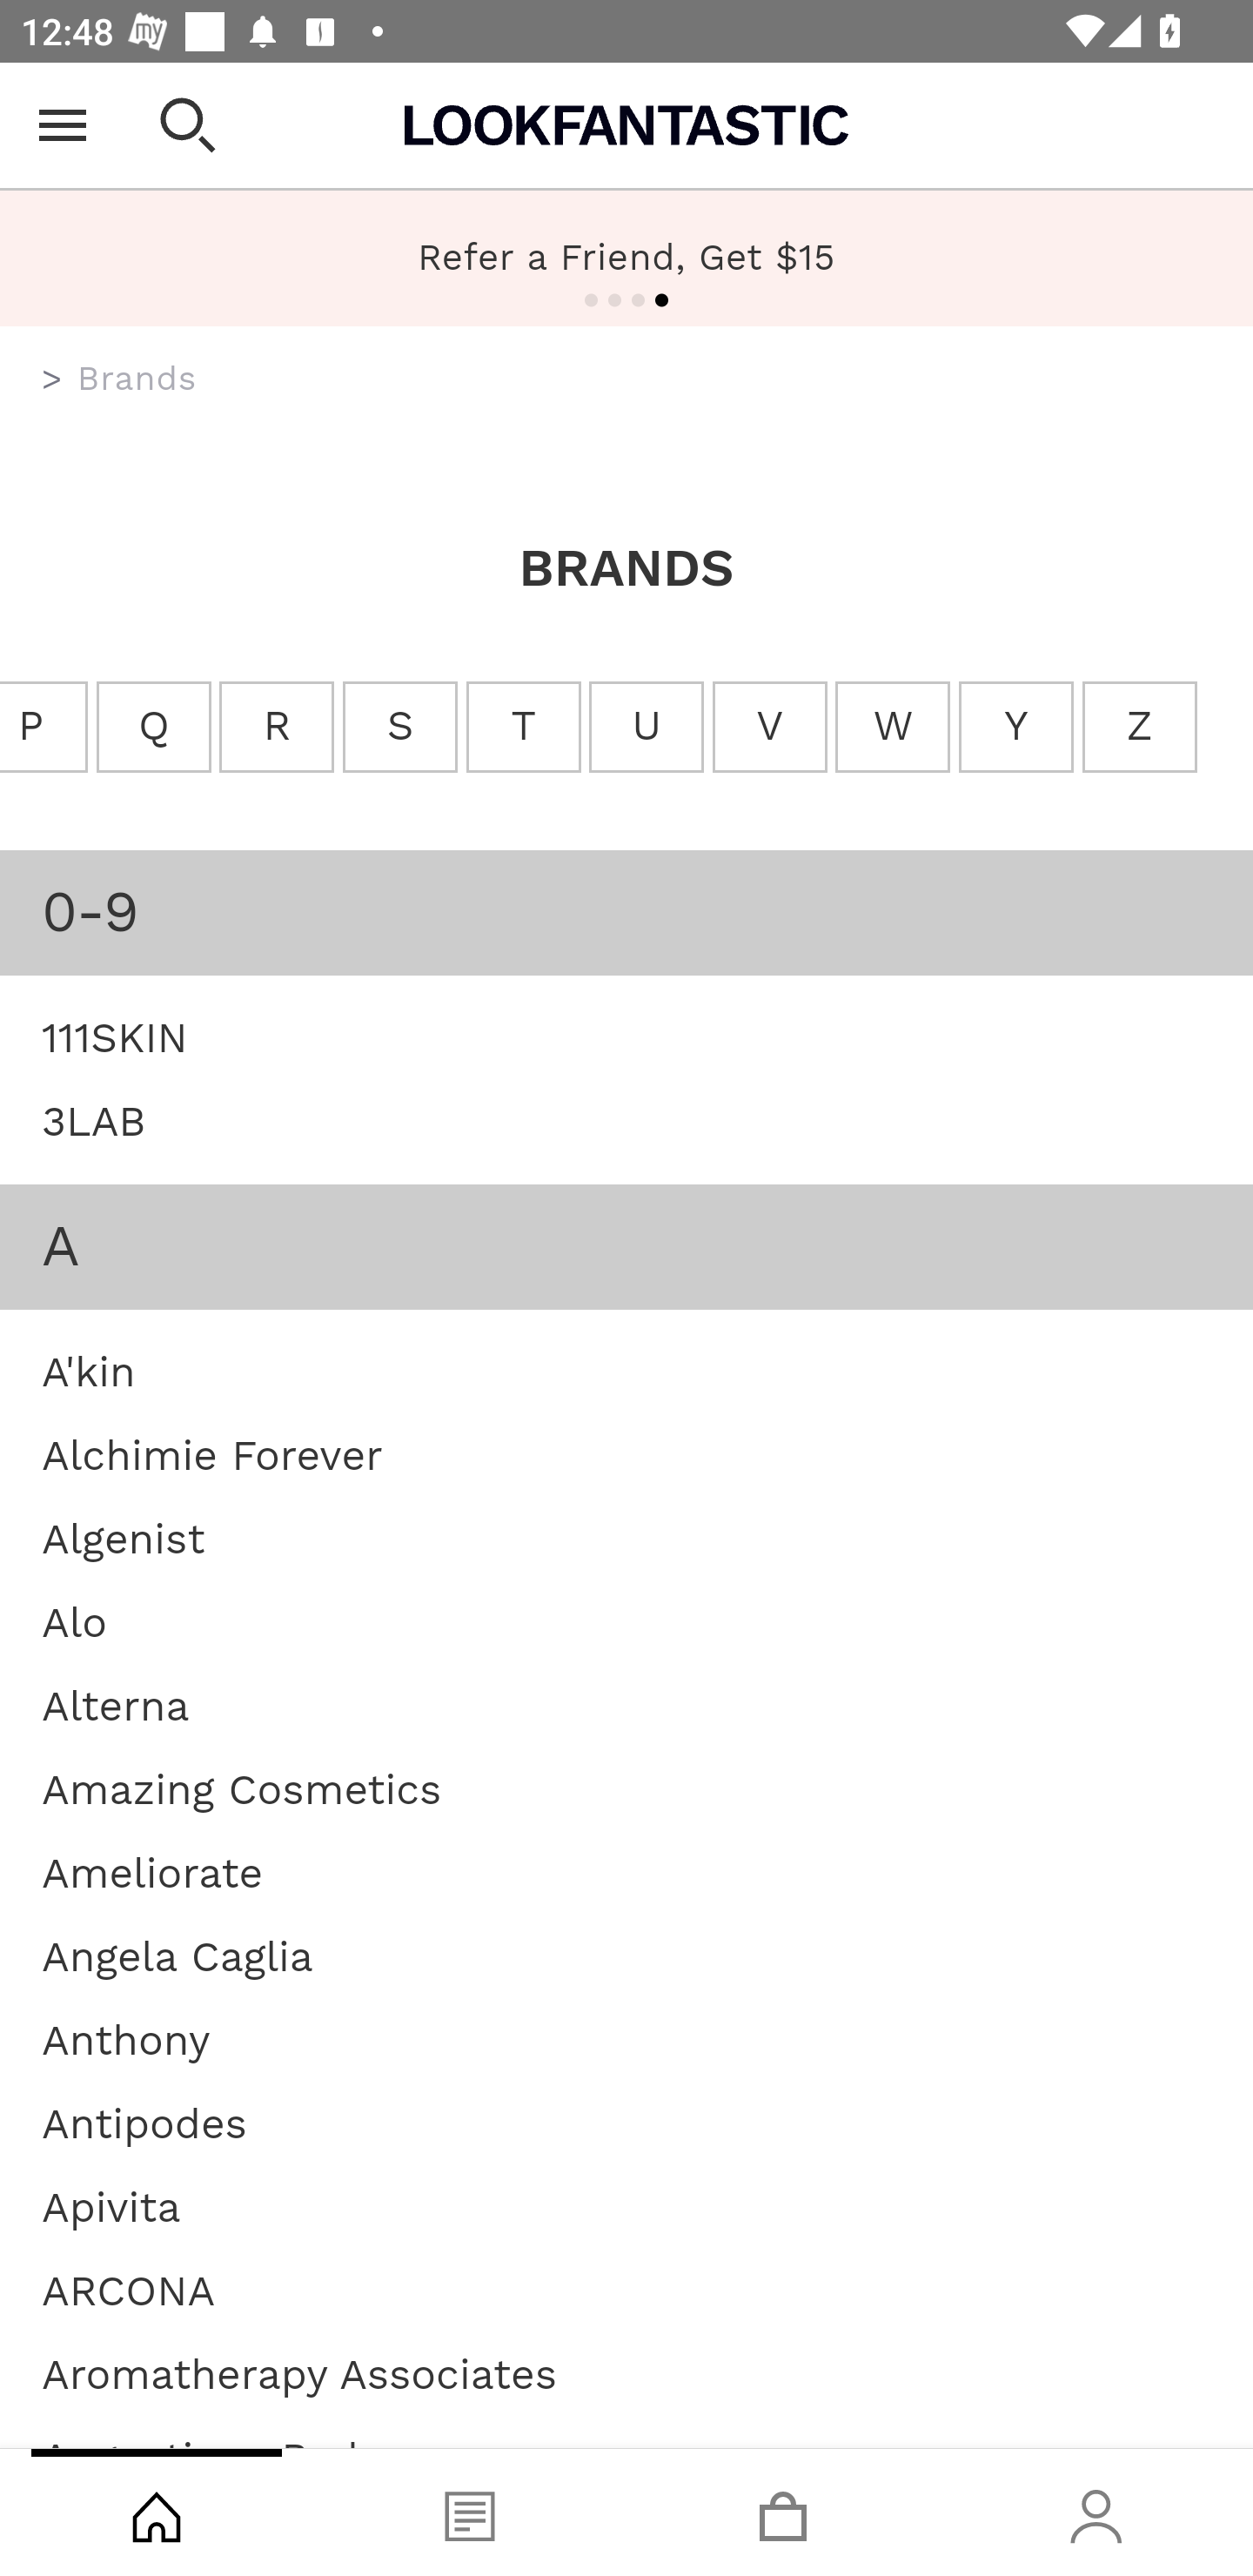  Describe the element at coordinates (470, 2512) in the screenshot. I see `Blog, tab, 2 of 4` at that location.